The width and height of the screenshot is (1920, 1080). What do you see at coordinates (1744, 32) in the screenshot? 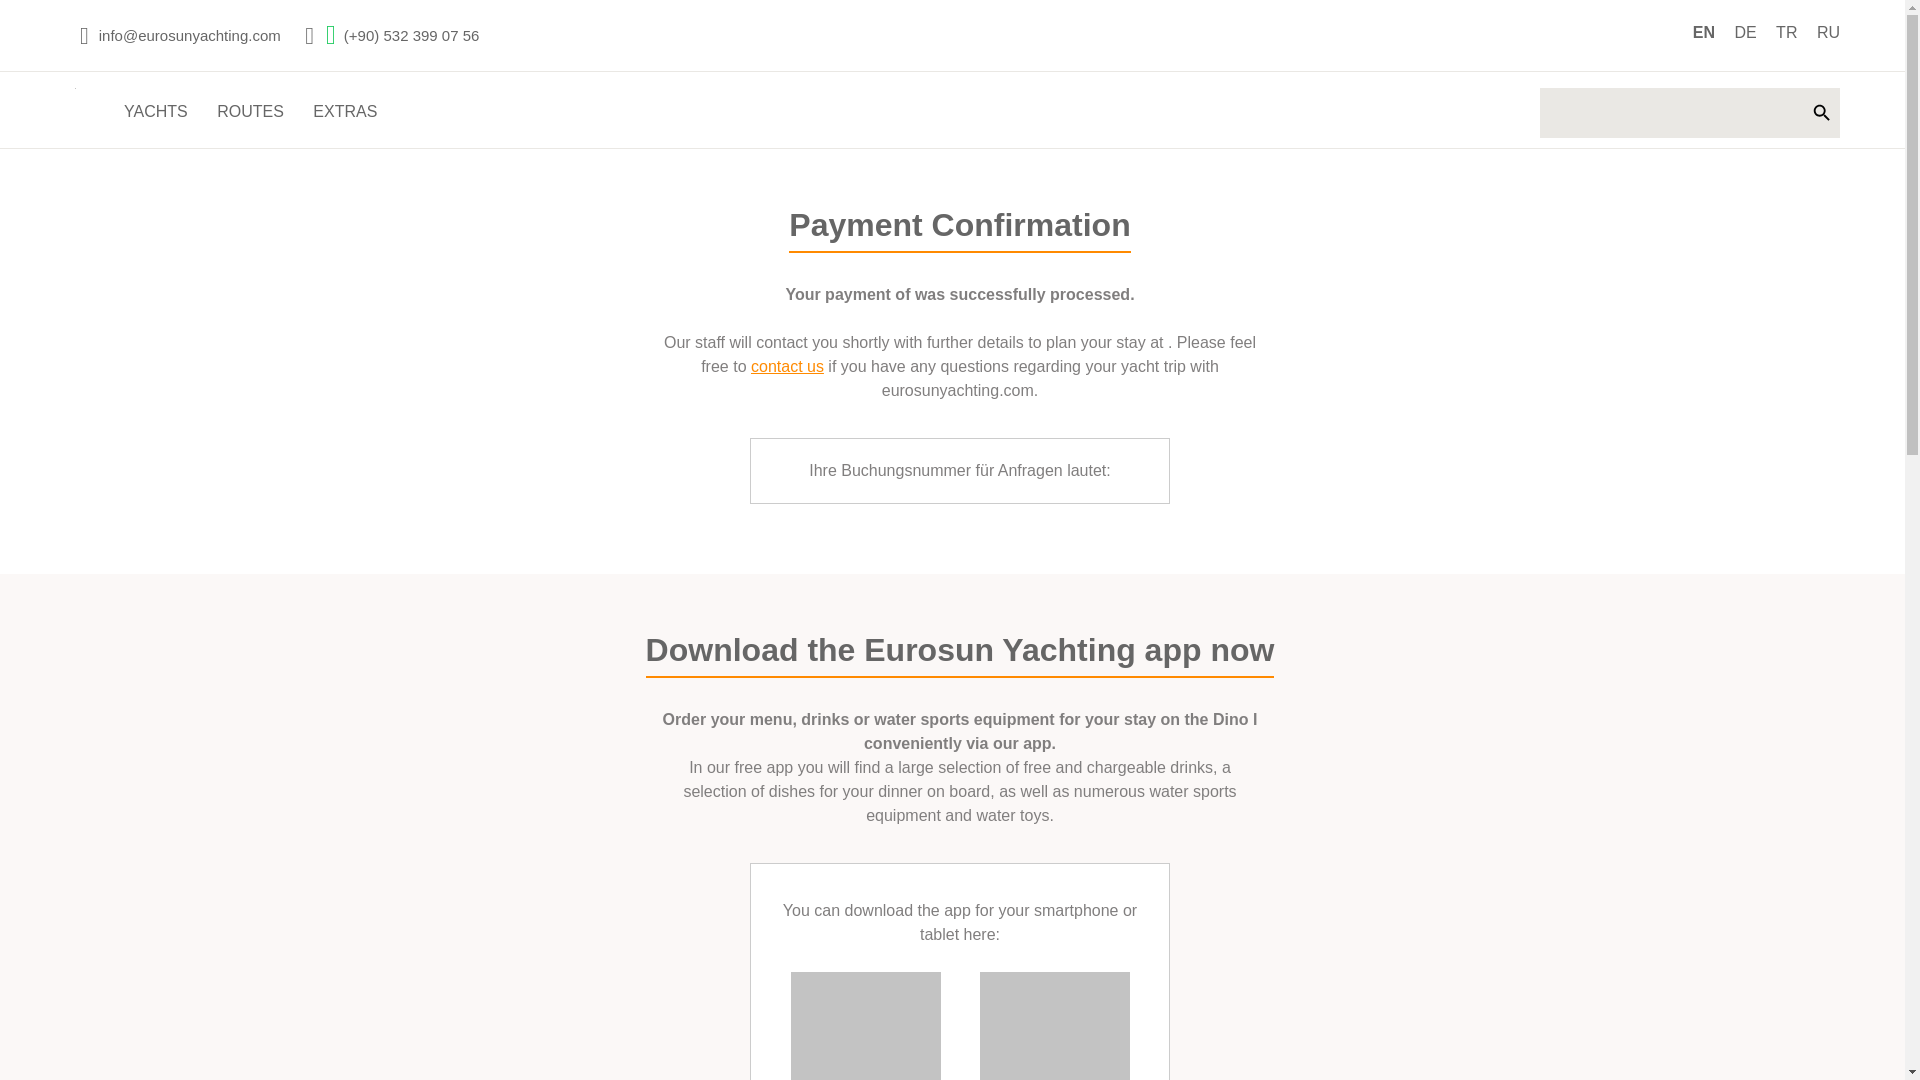
I see `DE` at bounding box center [1744, 32].